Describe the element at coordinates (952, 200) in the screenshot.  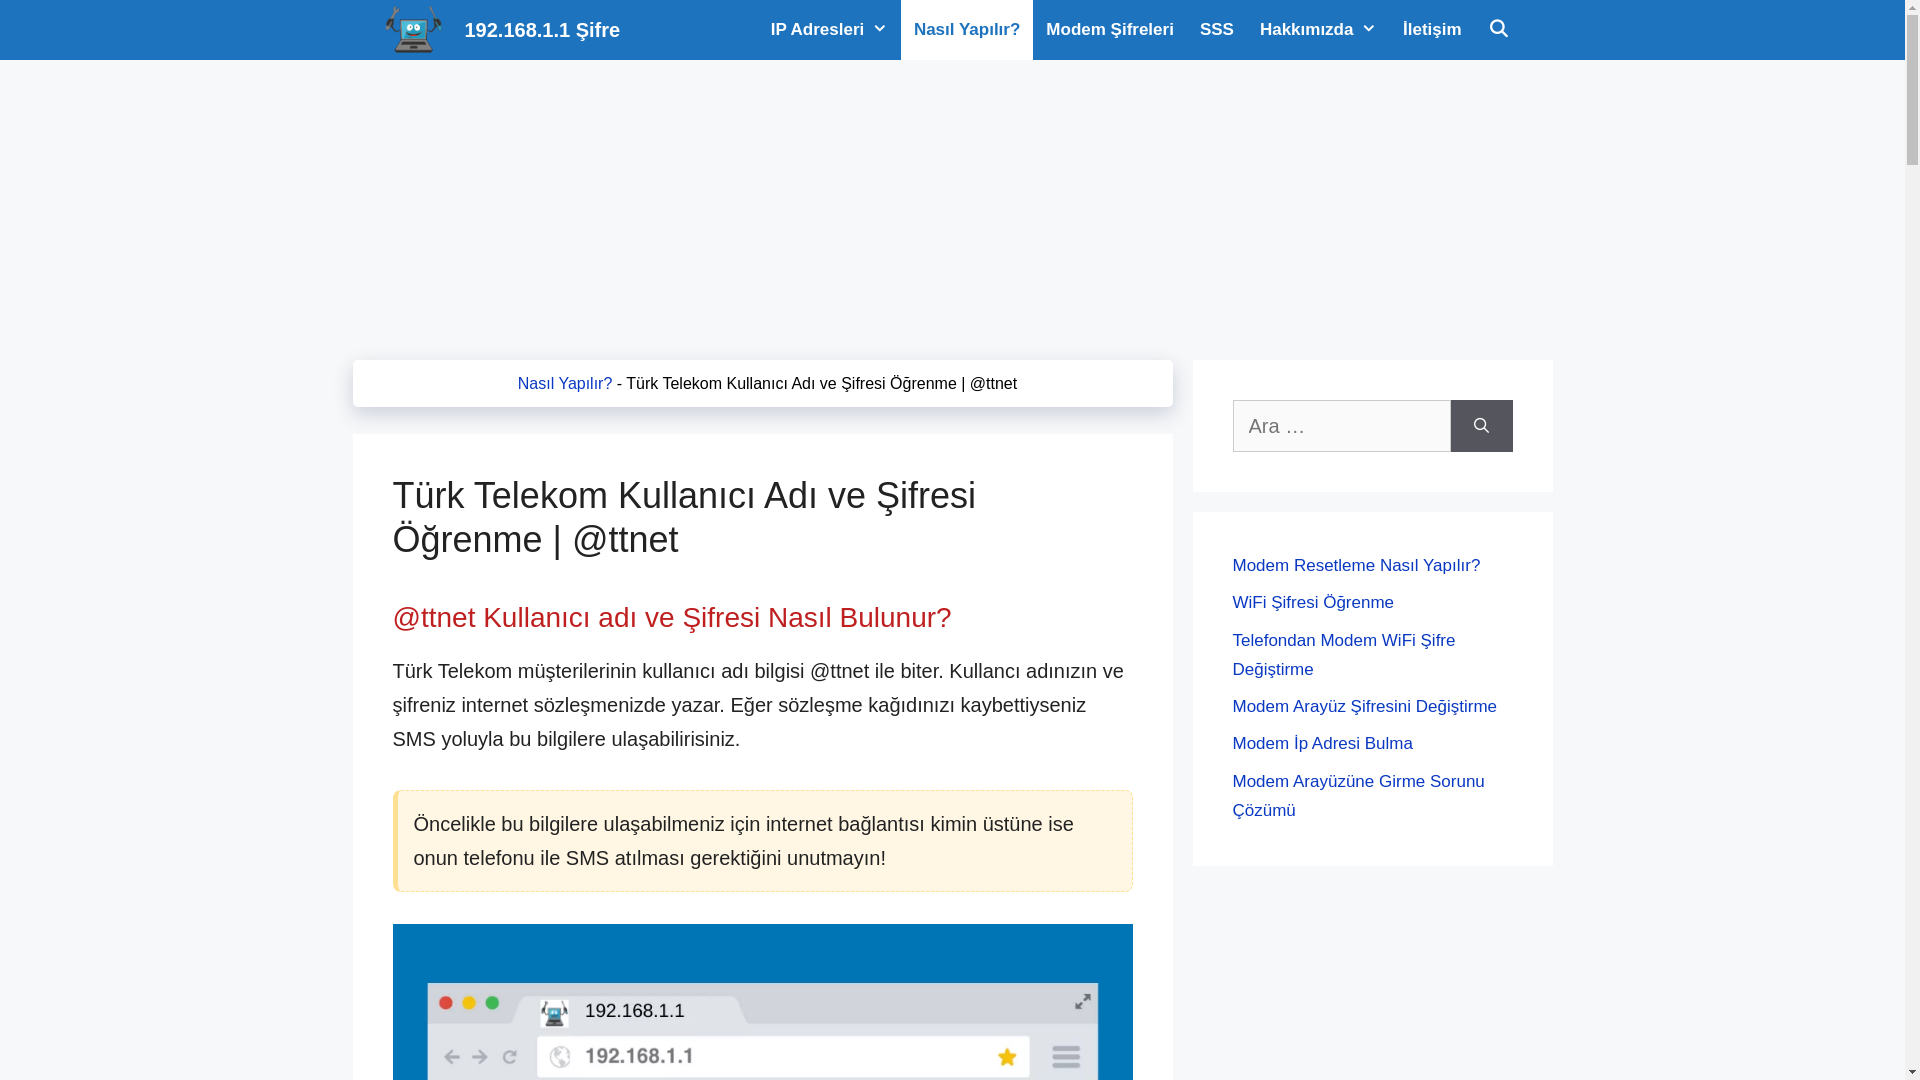
I see `Advertisement` at that location.